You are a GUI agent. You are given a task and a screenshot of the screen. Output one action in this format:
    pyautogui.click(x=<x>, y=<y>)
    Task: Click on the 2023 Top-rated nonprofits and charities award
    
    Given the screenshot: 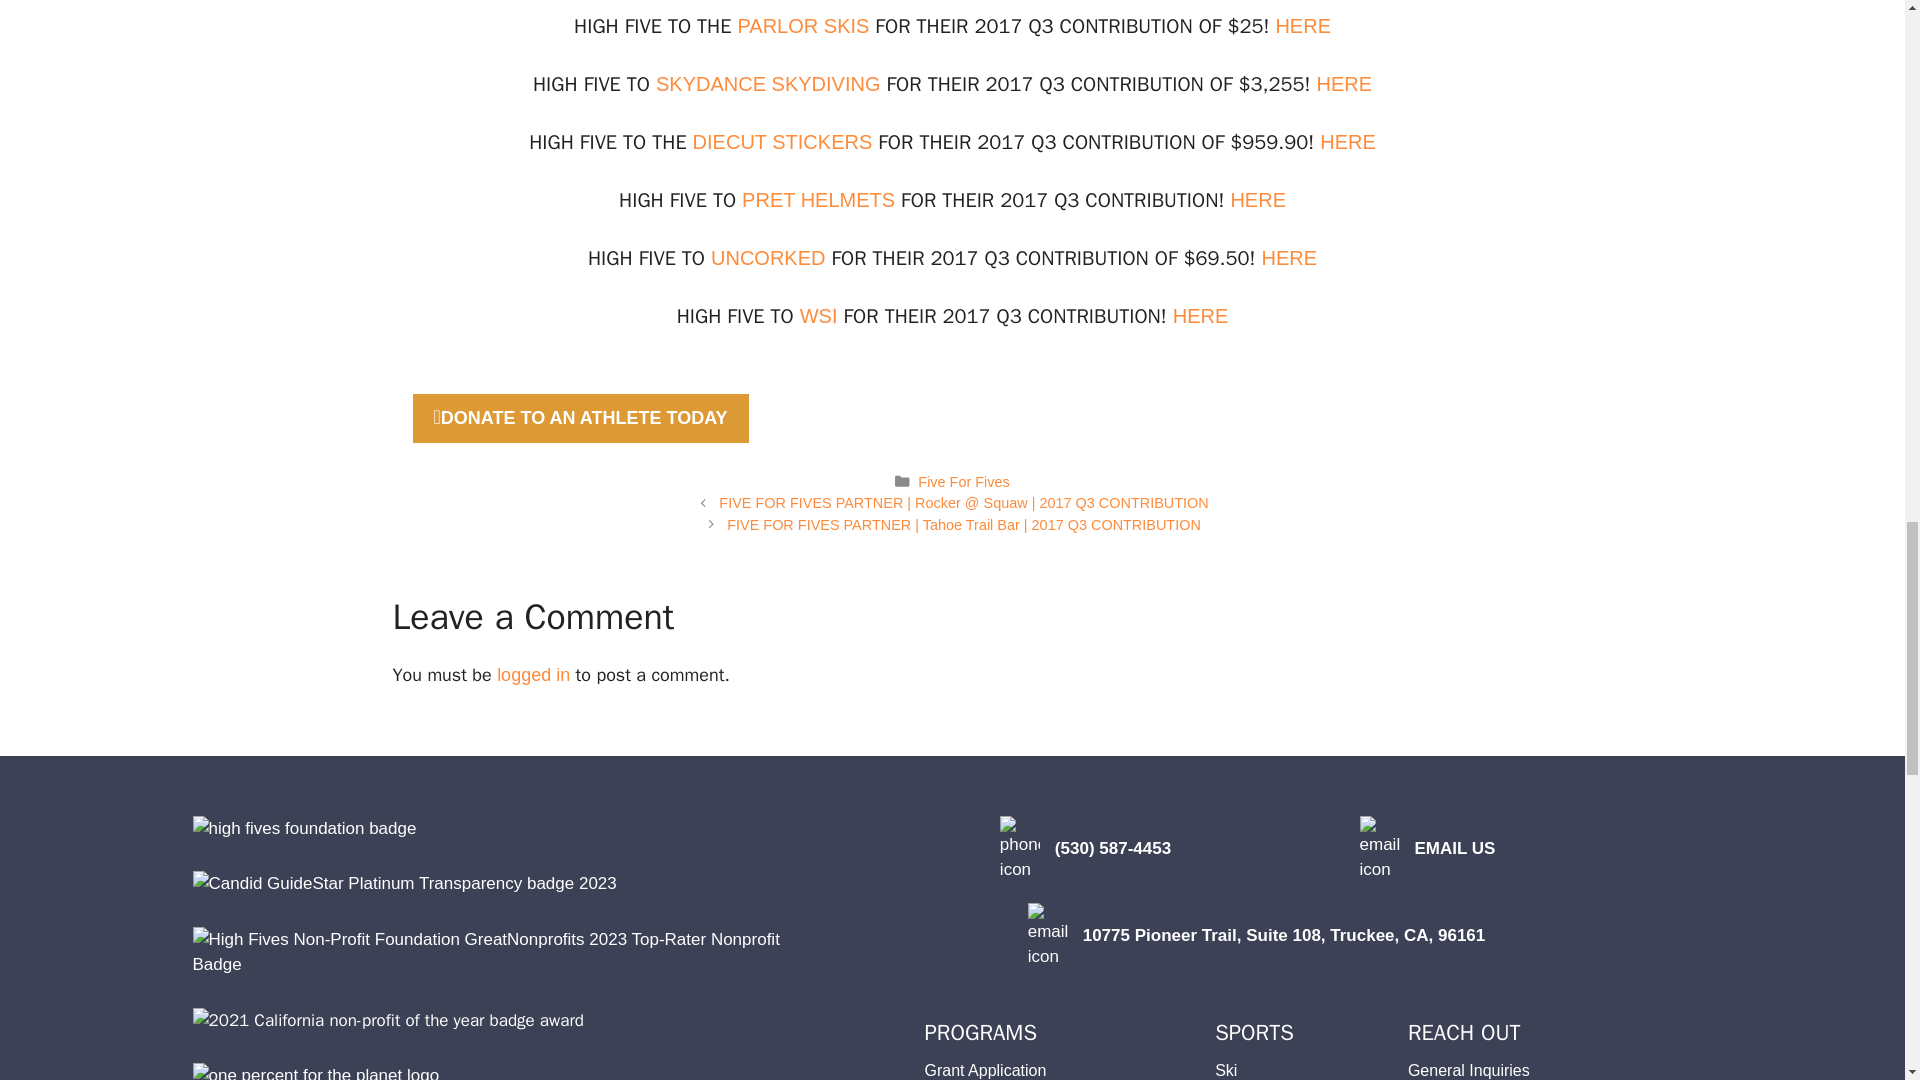 What is the action you would take?
    pyautogui.click(x=508, y=952)
    